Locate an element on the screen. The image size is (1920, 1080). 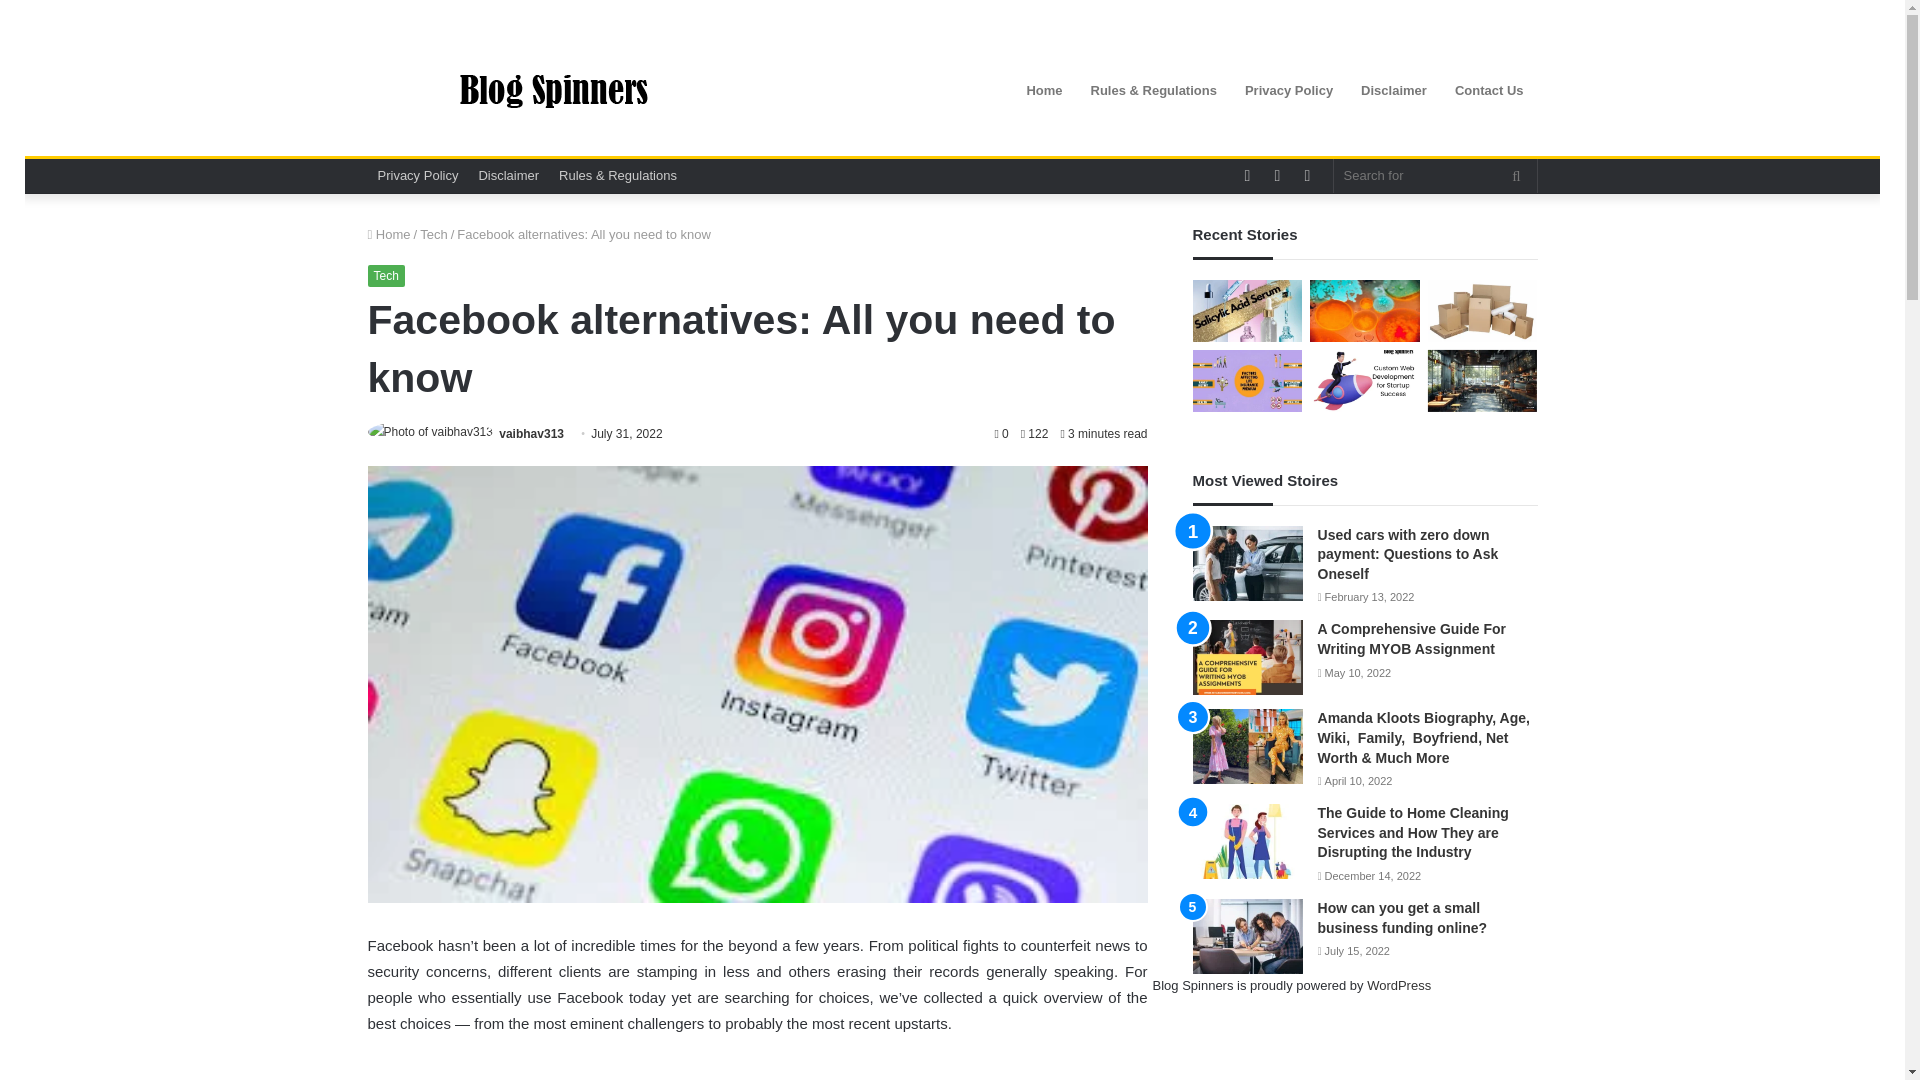
vaibhav313 is located at coordinates (532, 433).